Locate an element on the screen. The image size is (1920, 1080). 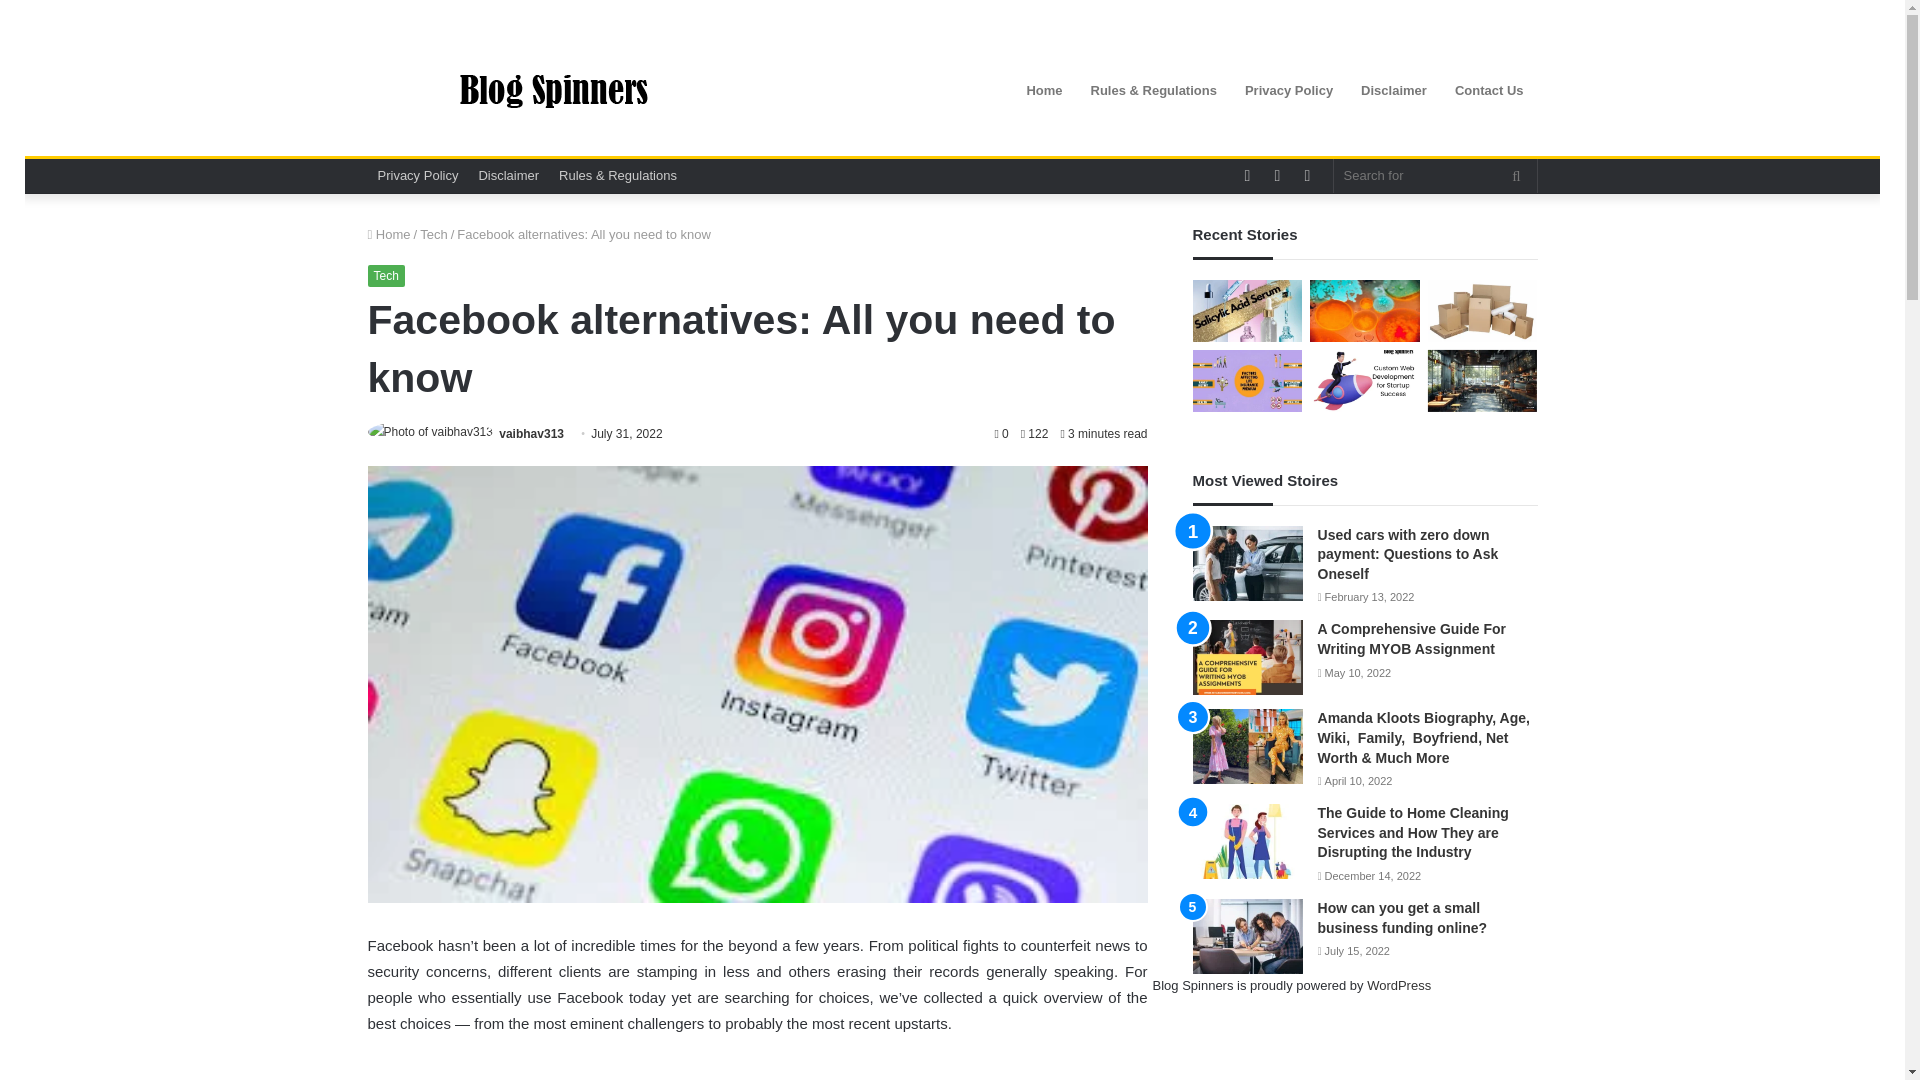
vaibhav313 is located at coordinates (532, 433).